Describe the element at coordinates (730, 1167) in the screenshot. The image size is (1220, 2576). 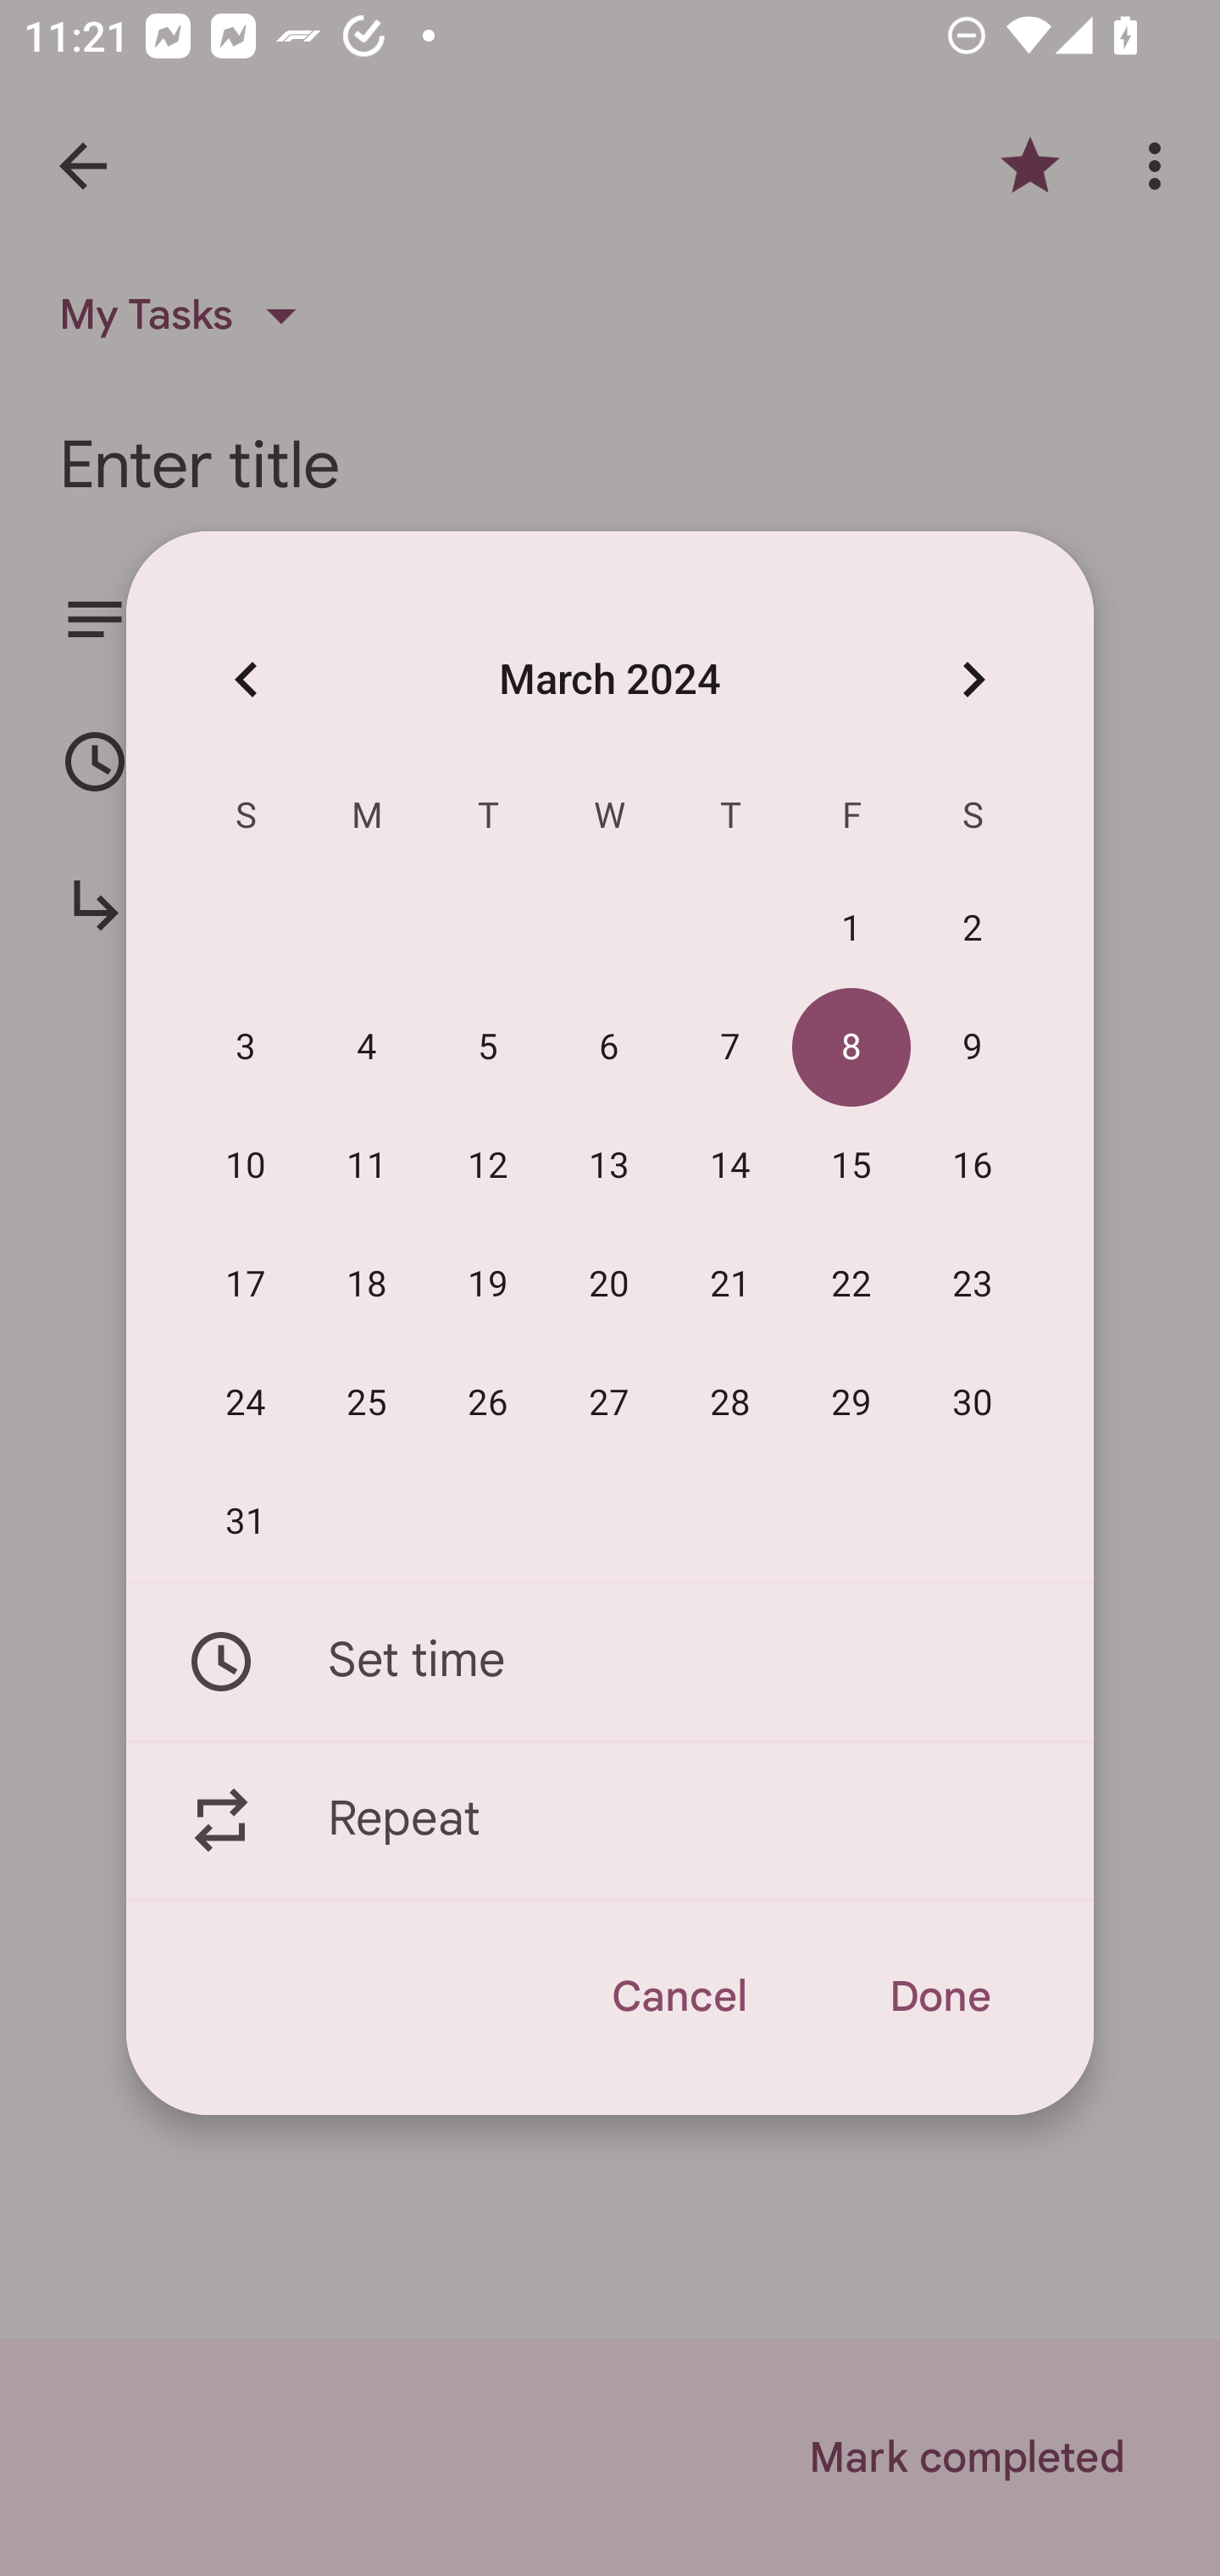
I see `14 14 March 2024` at that location.